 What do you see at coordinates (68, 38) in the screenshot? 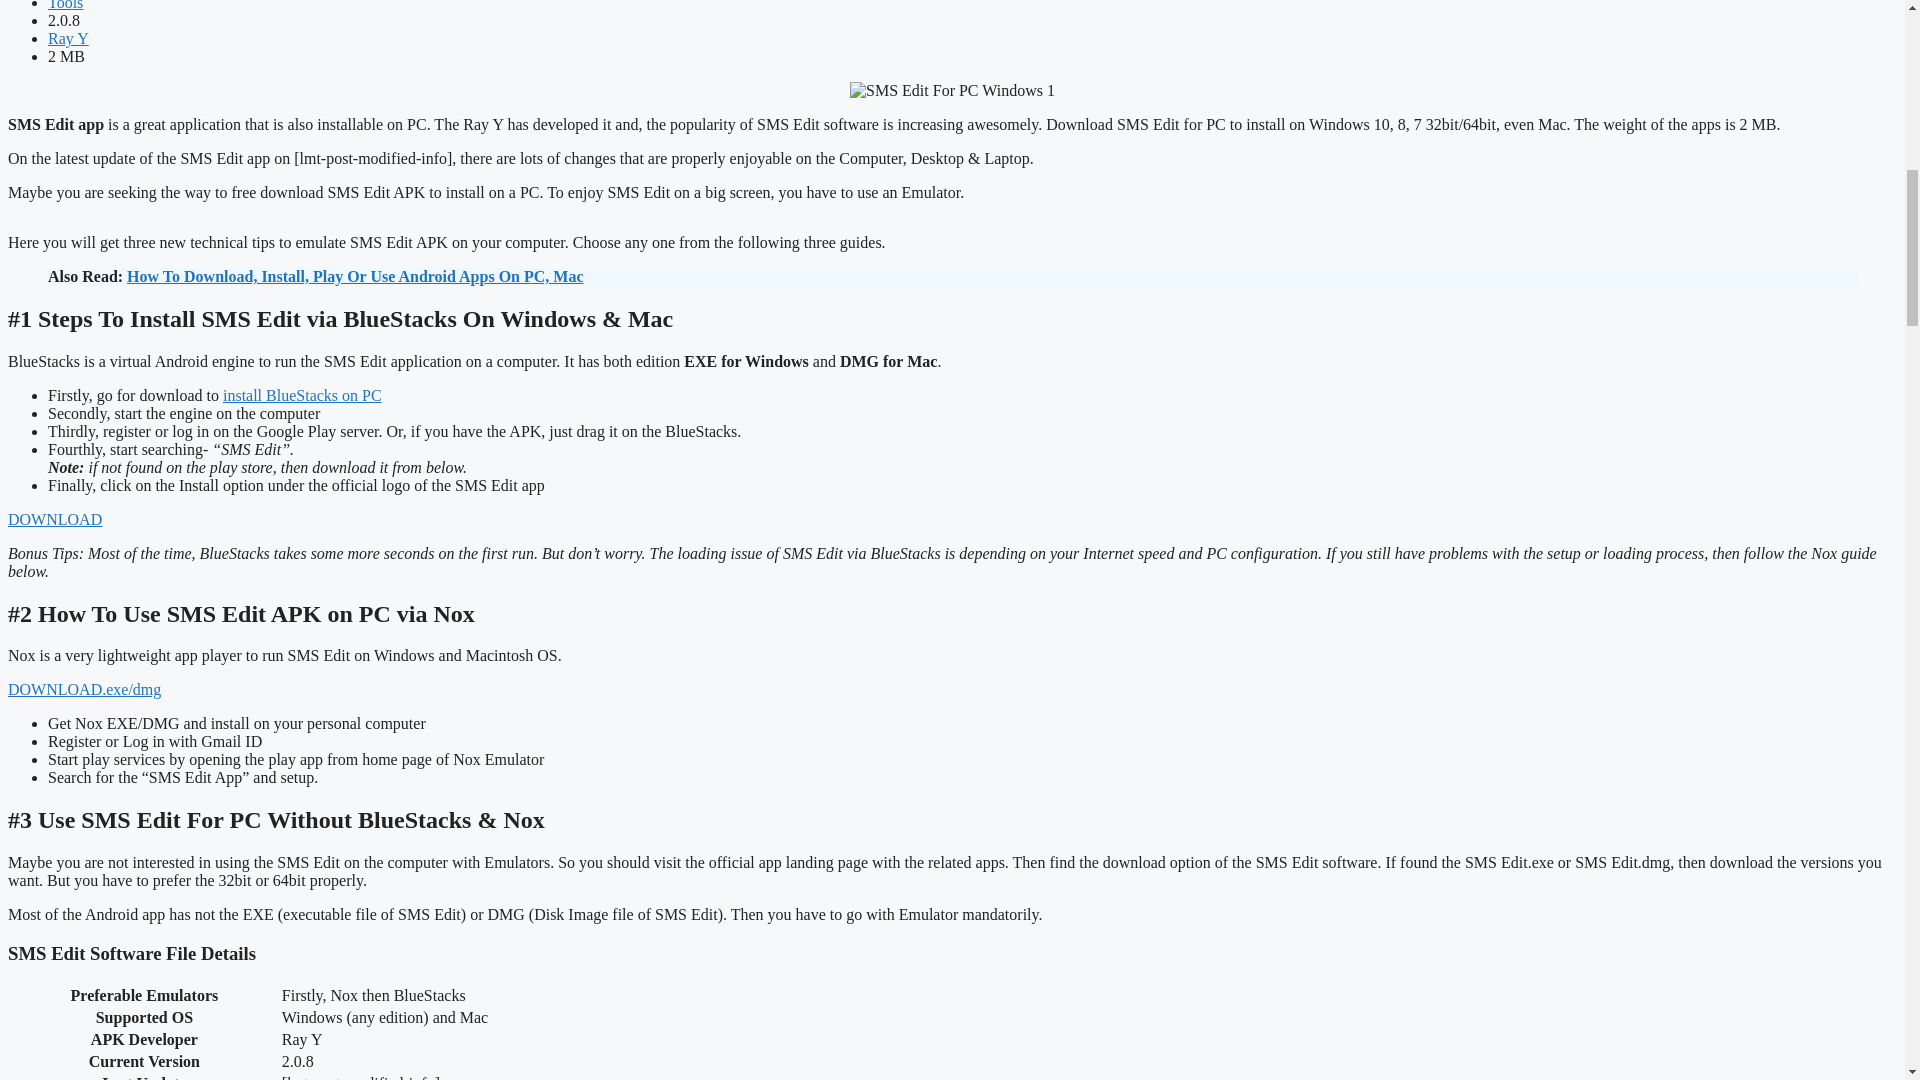
I see `Ray Y` at bounding box center [68, 38].